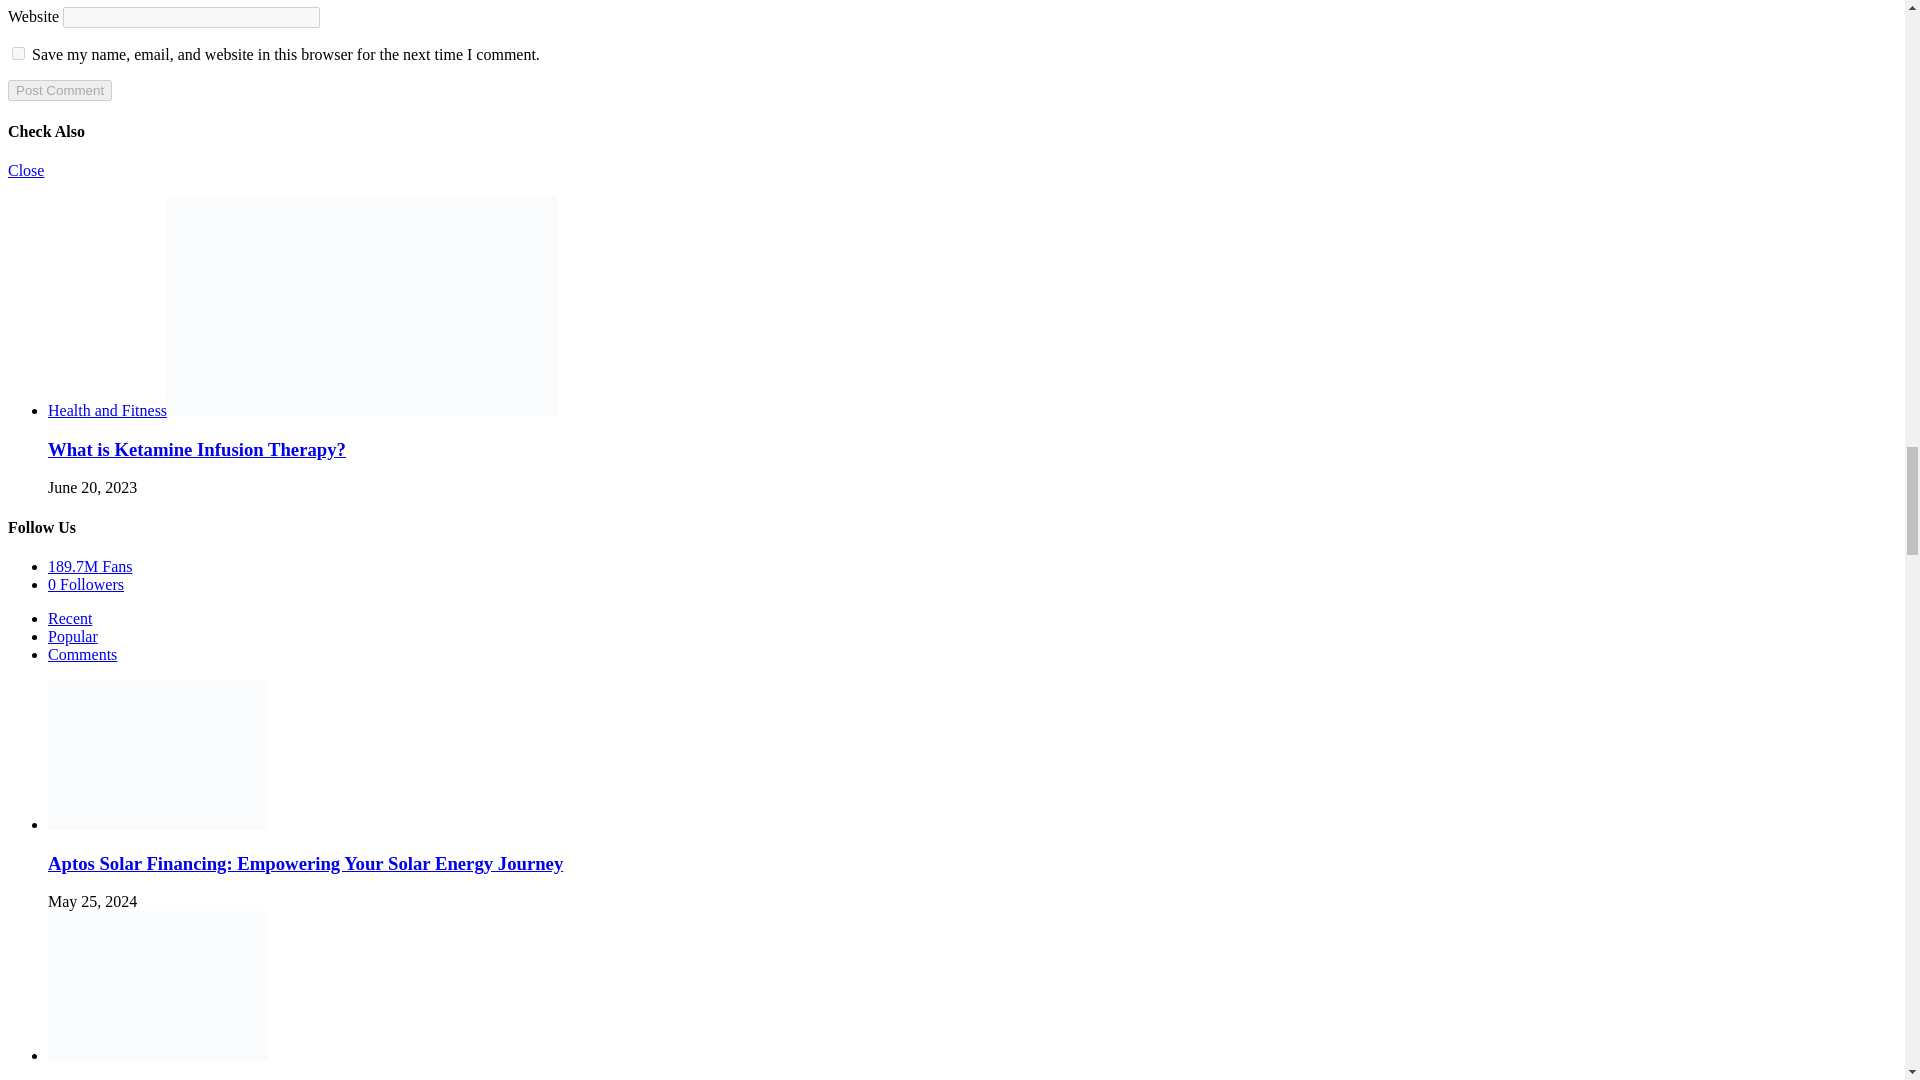 This screenshot has width=1920, height=1080. Describe the element at coordinates (18, 54) in the screenshot. I see `yes` at that location.